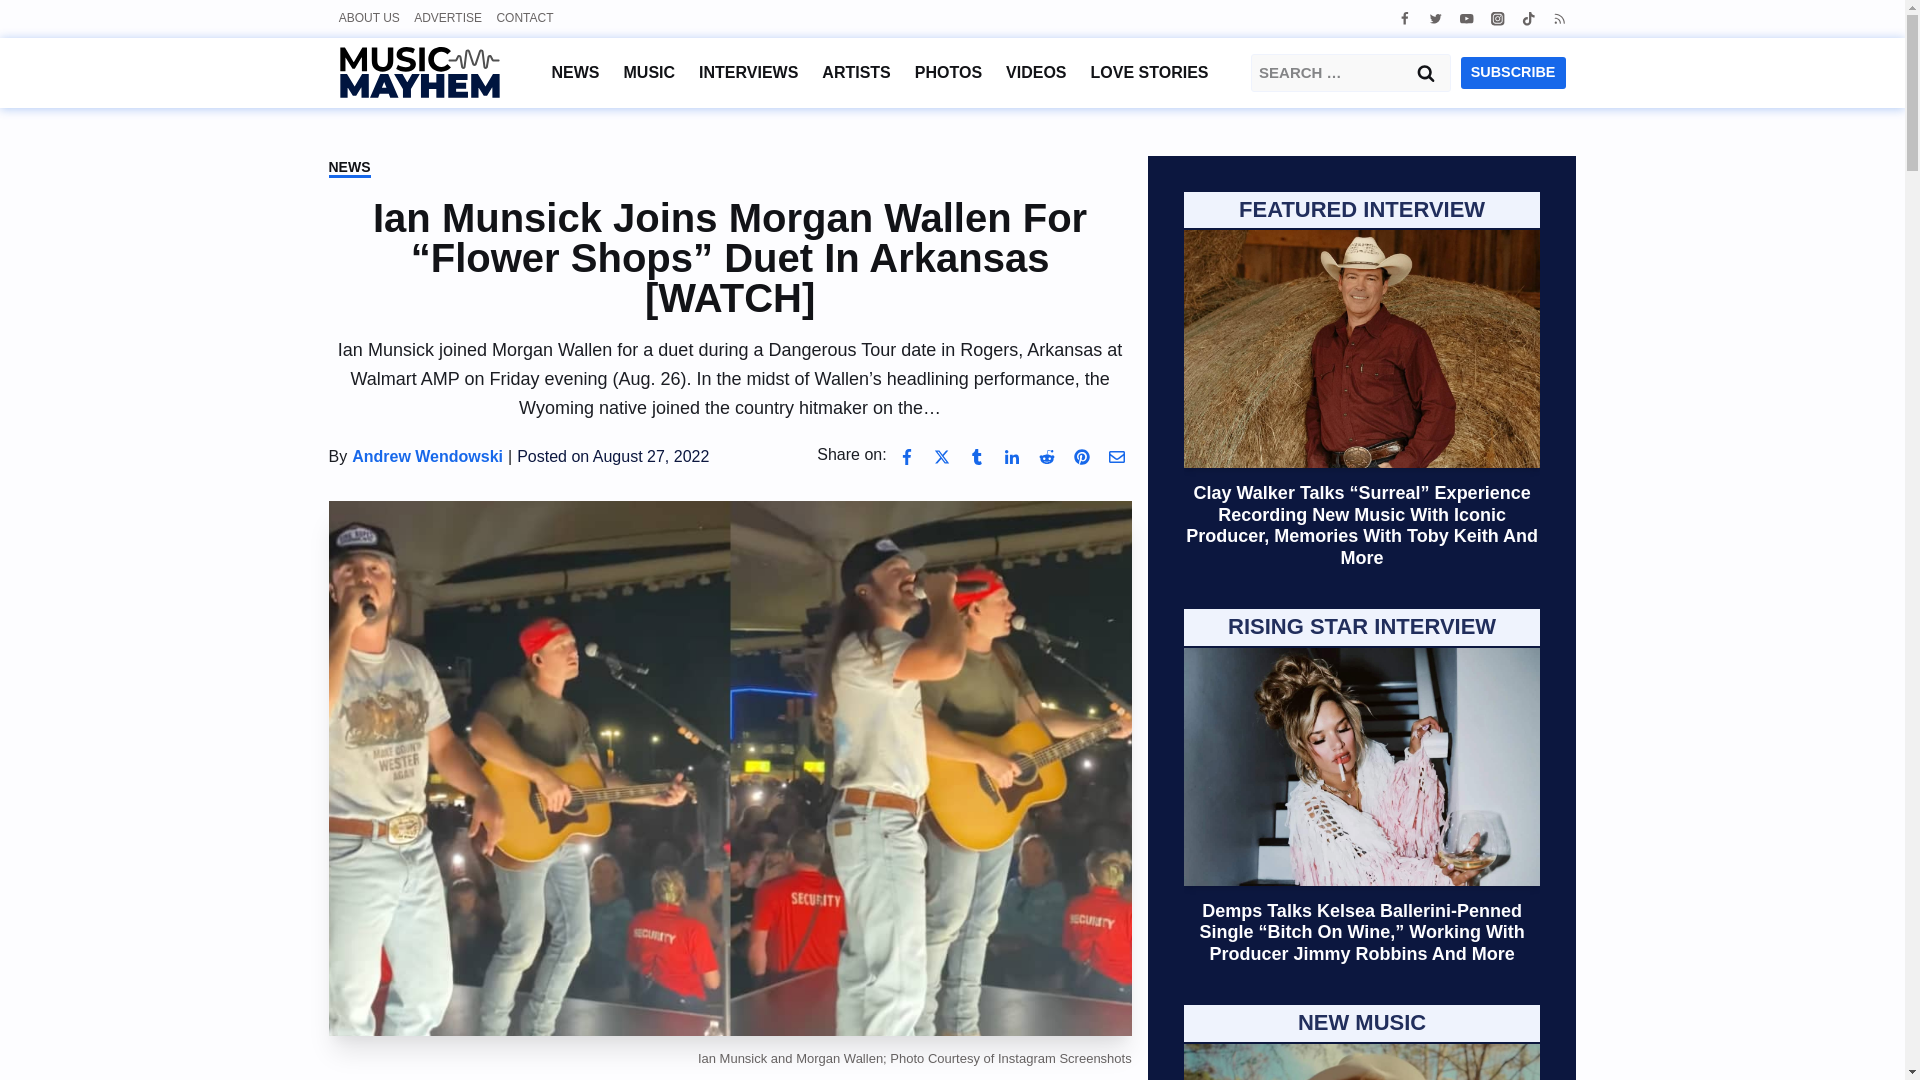  I want to click on LOVE STORIES, so click(1150, 72).